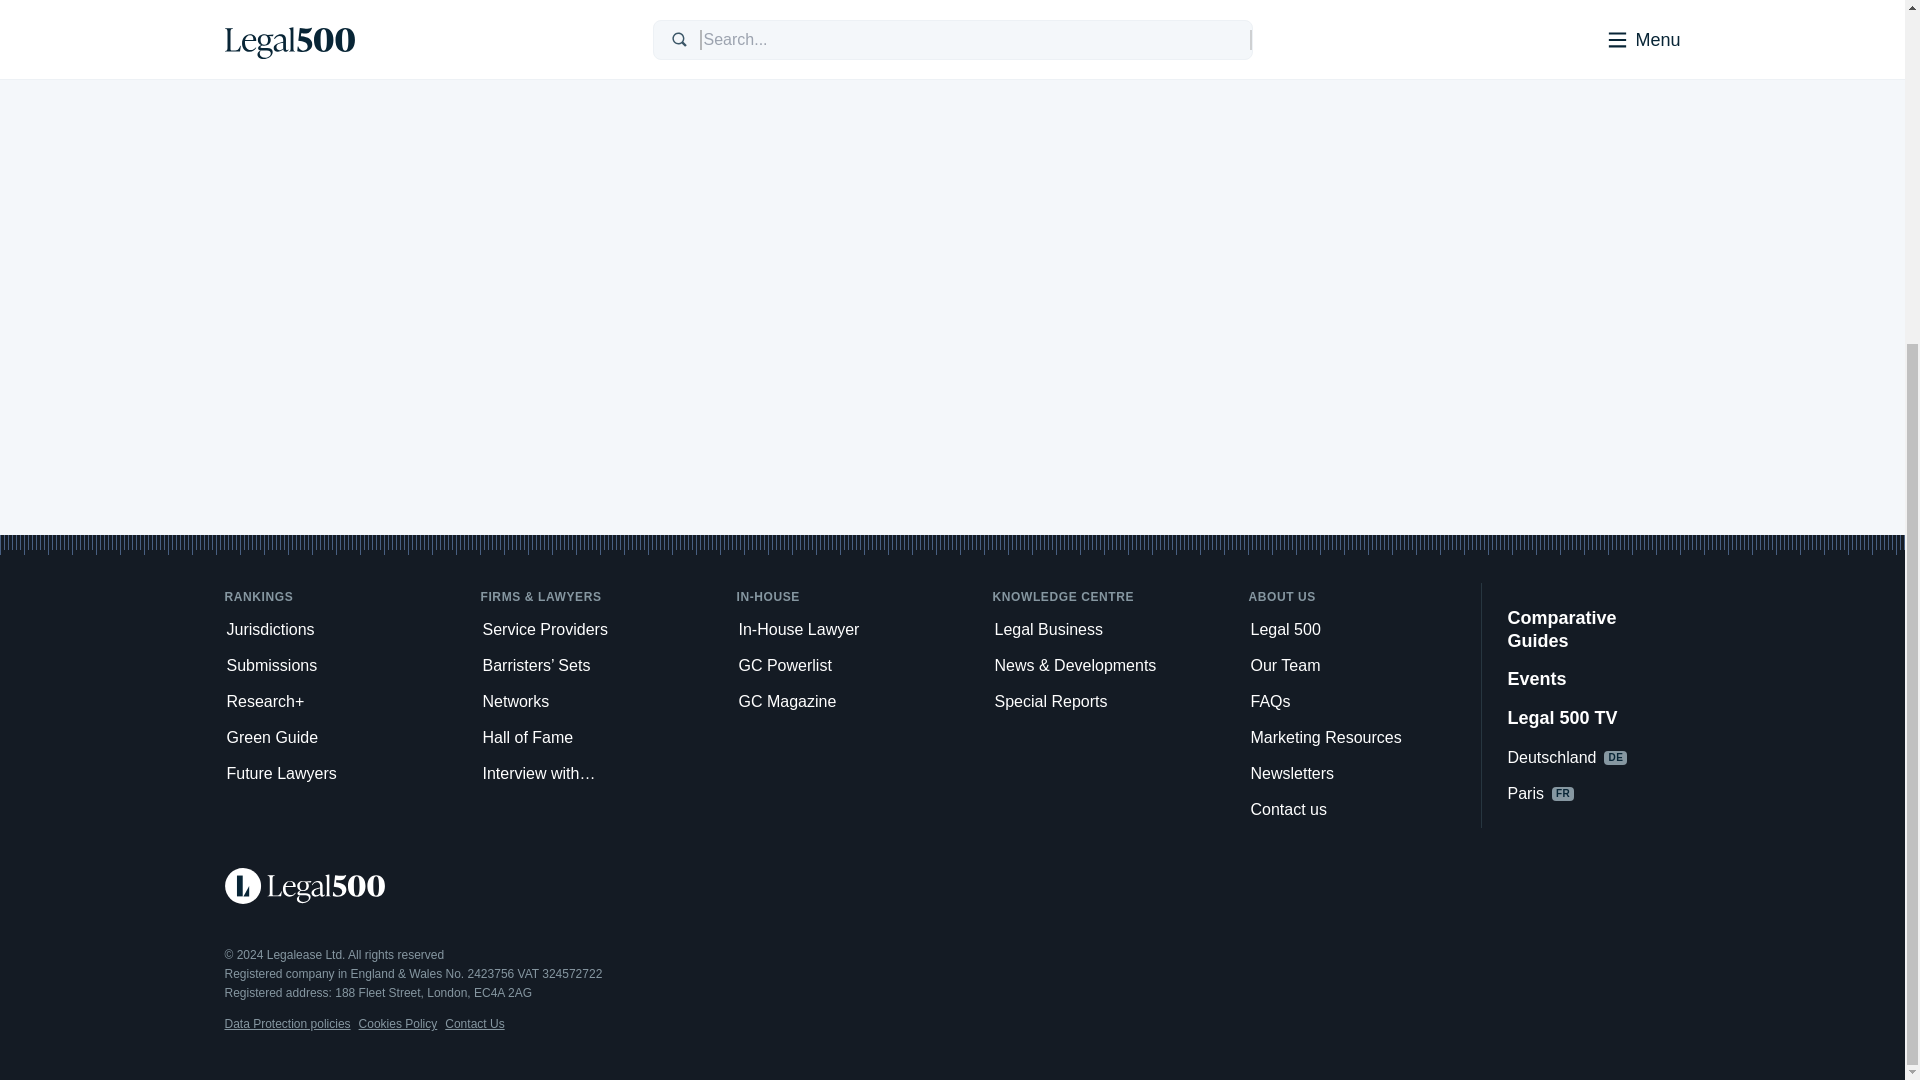  What do you see at coordinates (340, 666) in the screenshot?
I see `Submissions` at bounding box center [340, 666].